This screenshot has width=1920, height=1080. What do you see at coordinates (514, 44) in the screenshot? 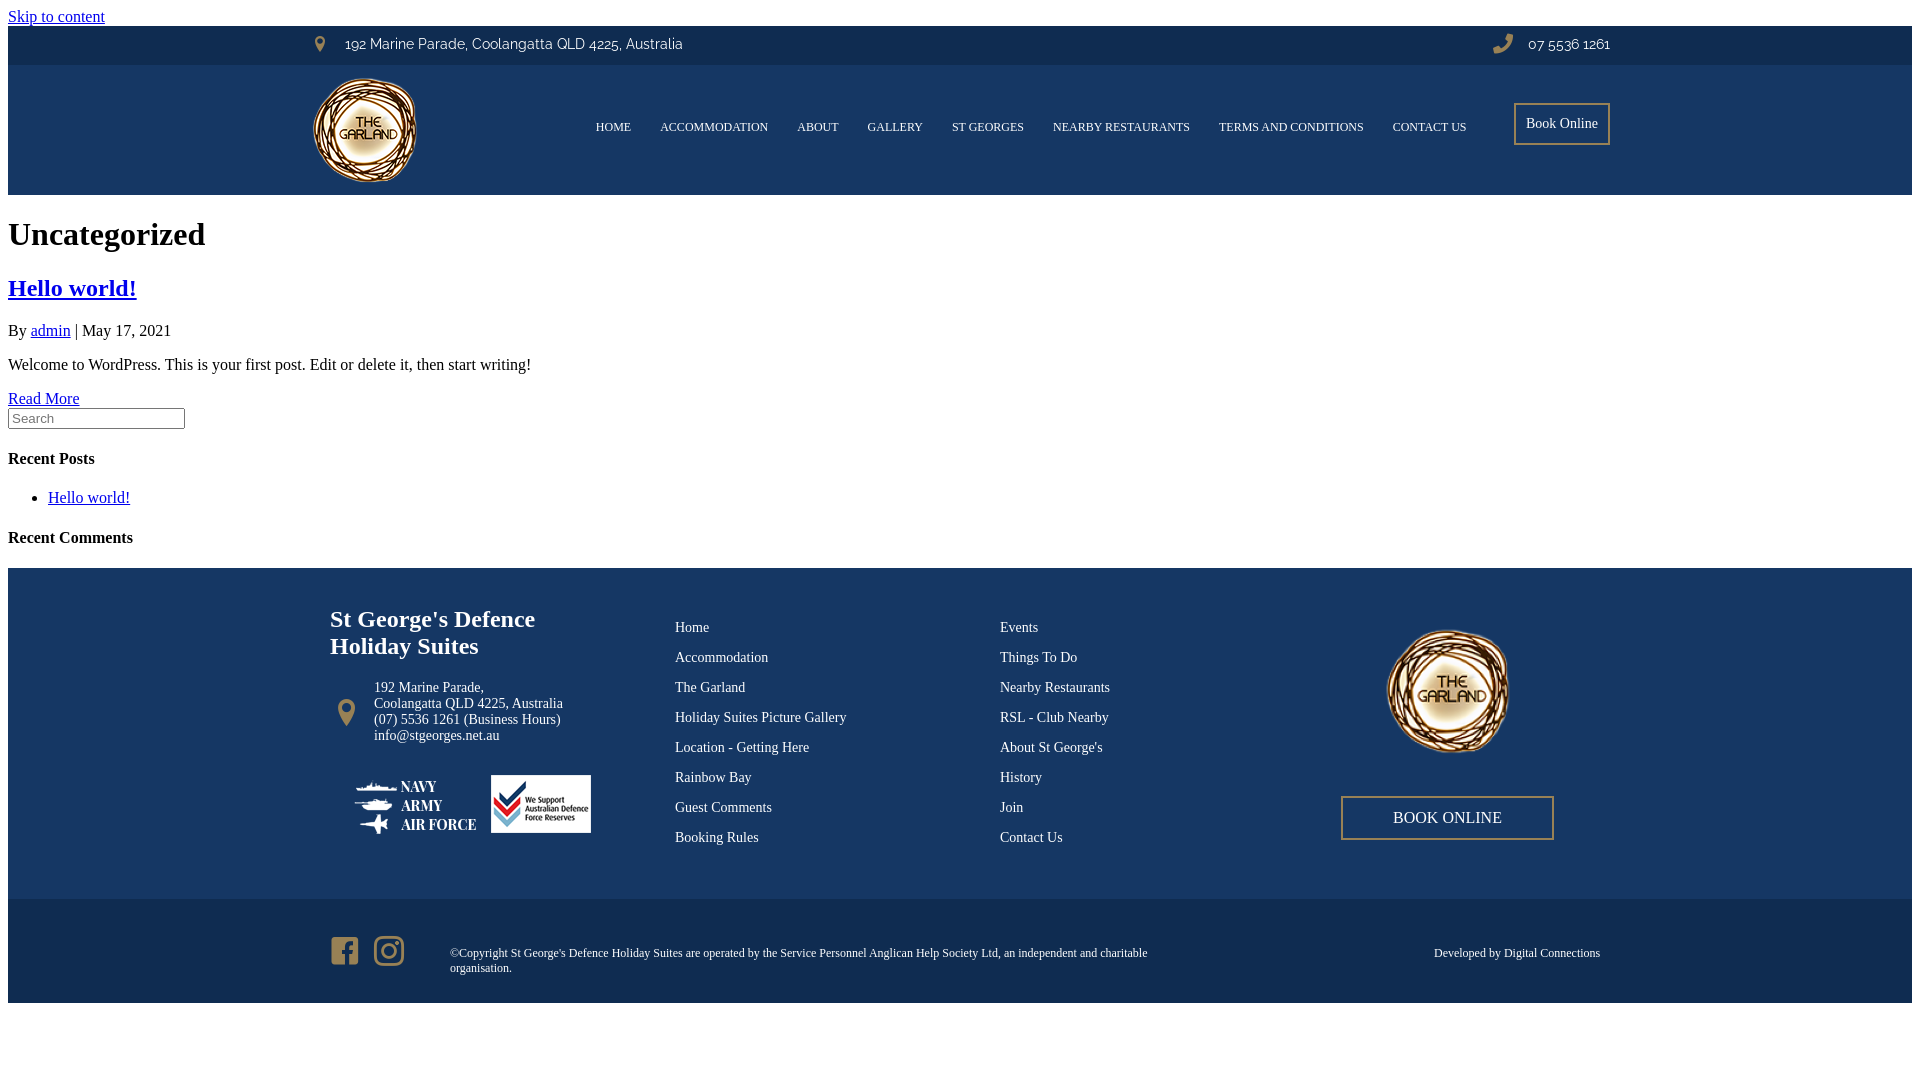
I see `192 Marine Parade, Coolangatta QLD 4225, Australia` at bounding box center [514, 44].